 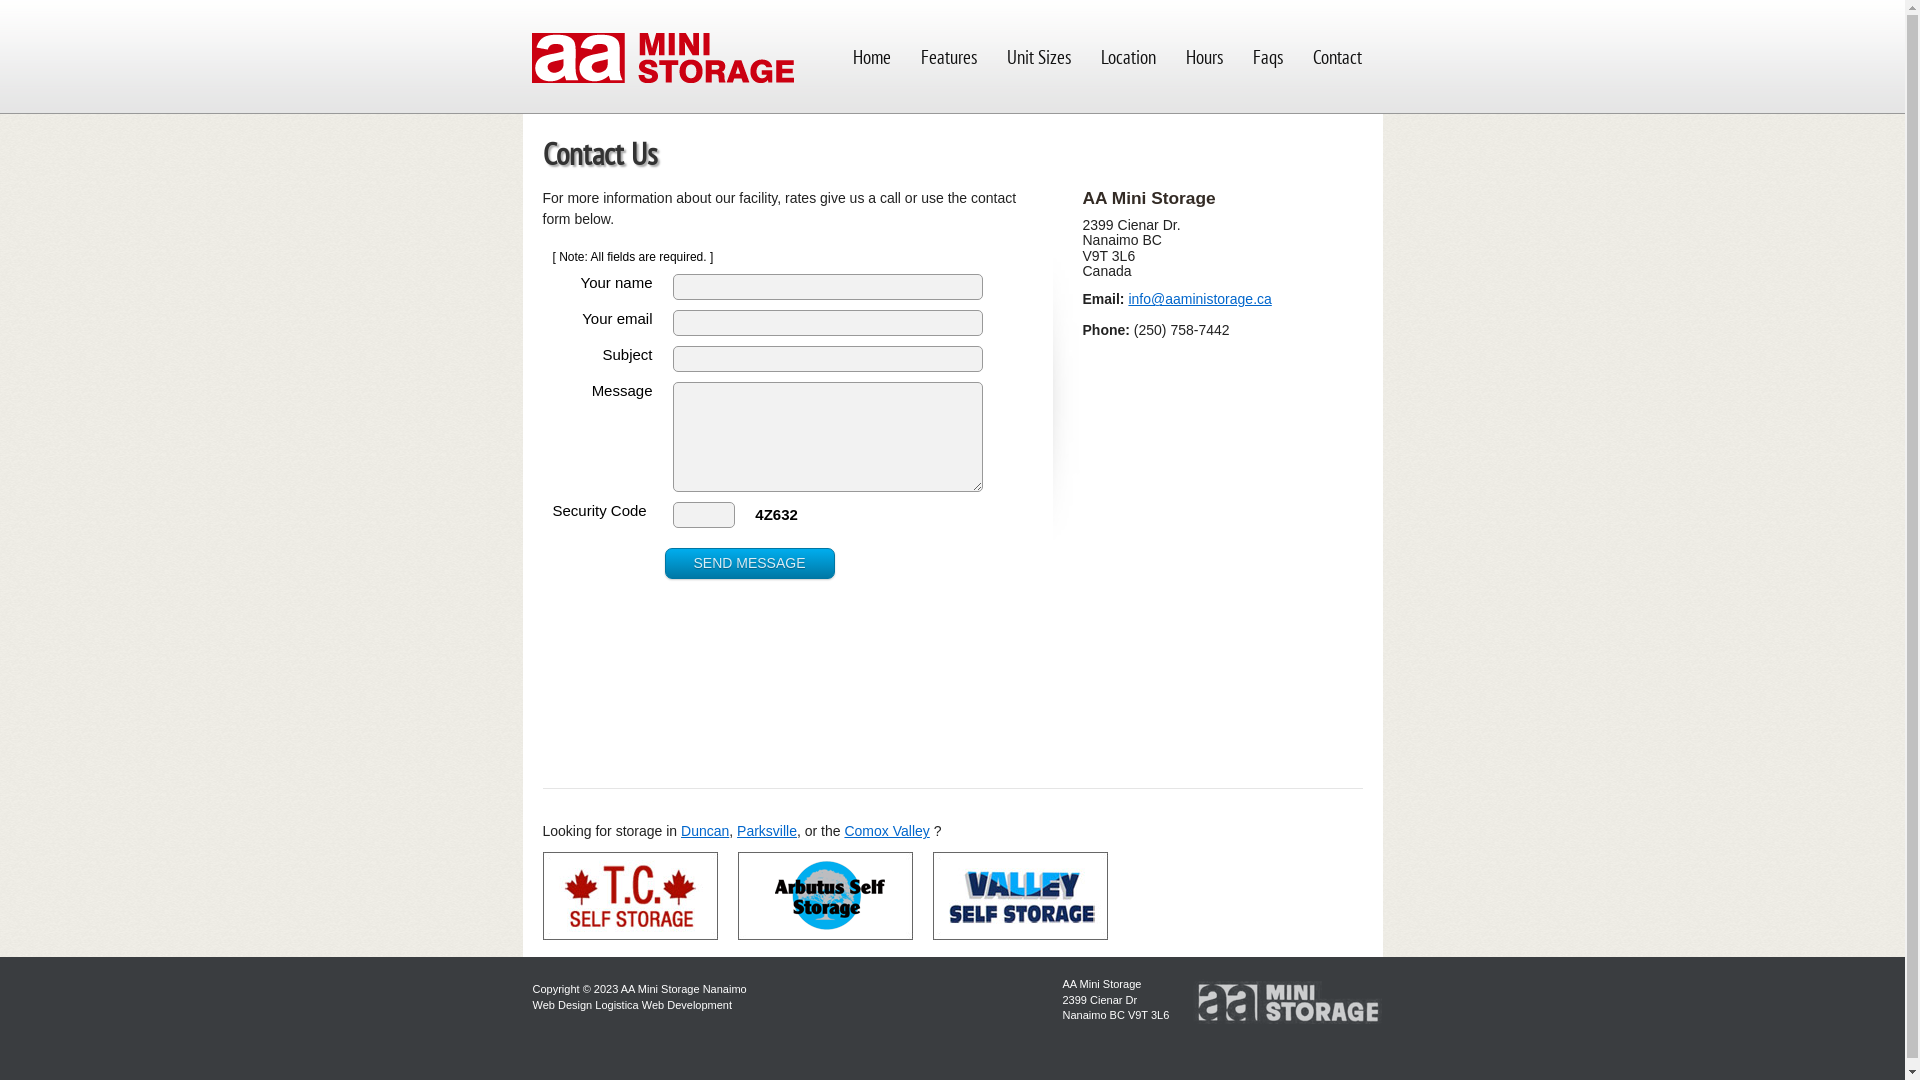 What do you see at coordinates (705, 831) in the screenshot?
I see `Duncan` at bounding box center [705, 831].